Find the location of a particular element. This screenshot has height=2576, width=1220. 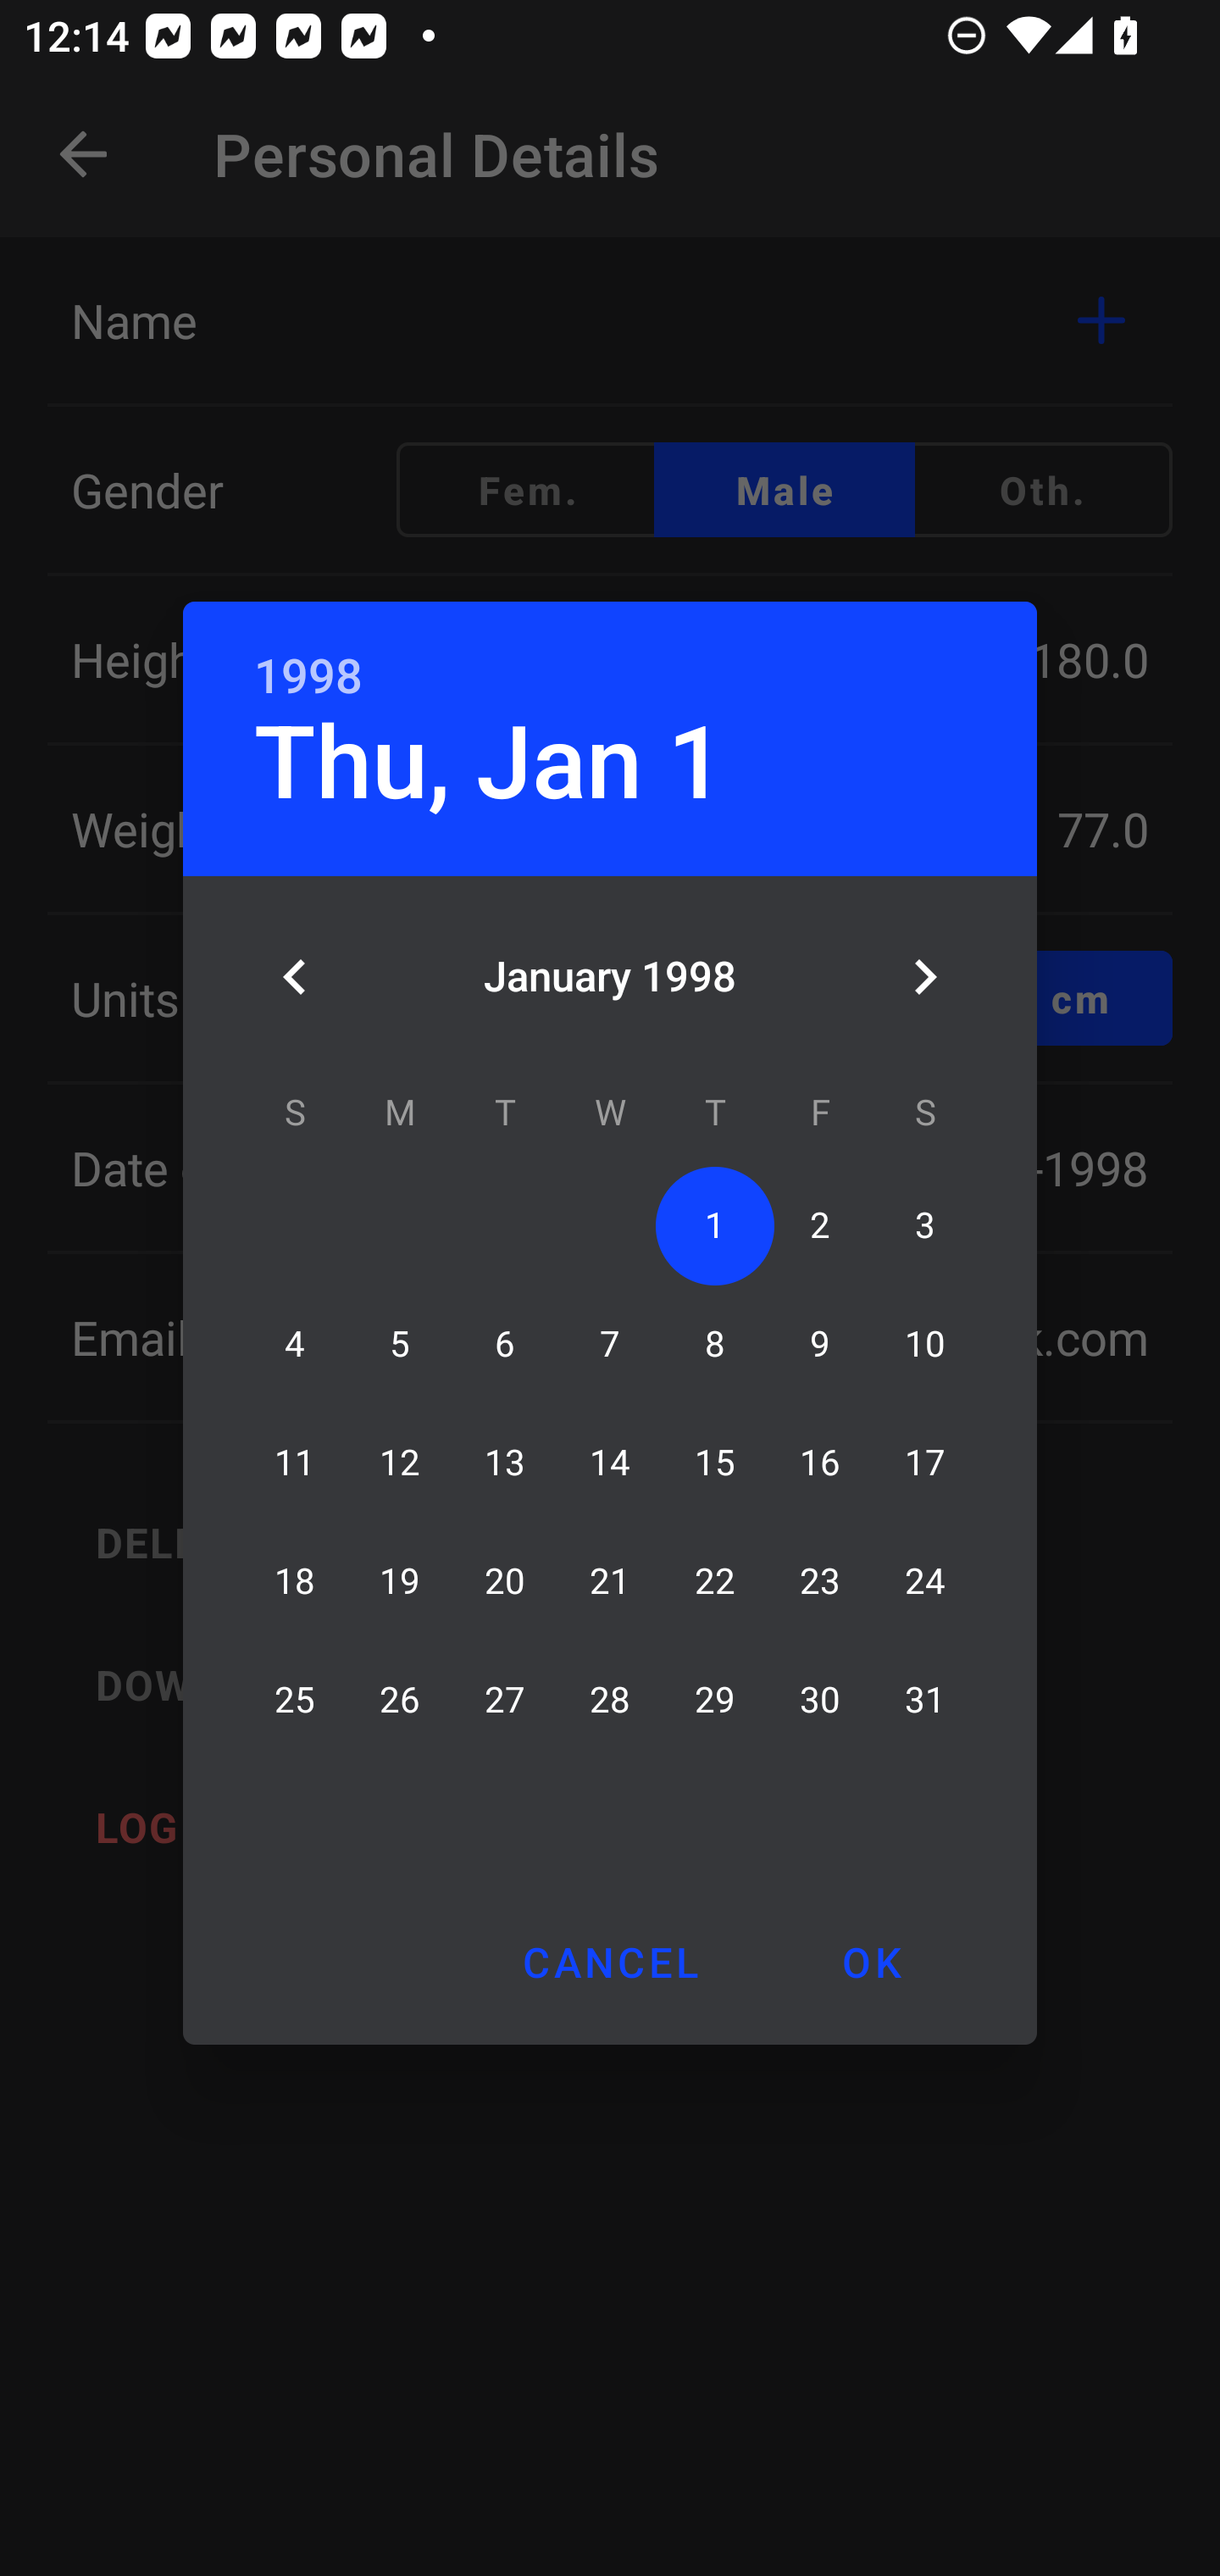

4 04 January 1998 is located at coordinates (295, 1344).